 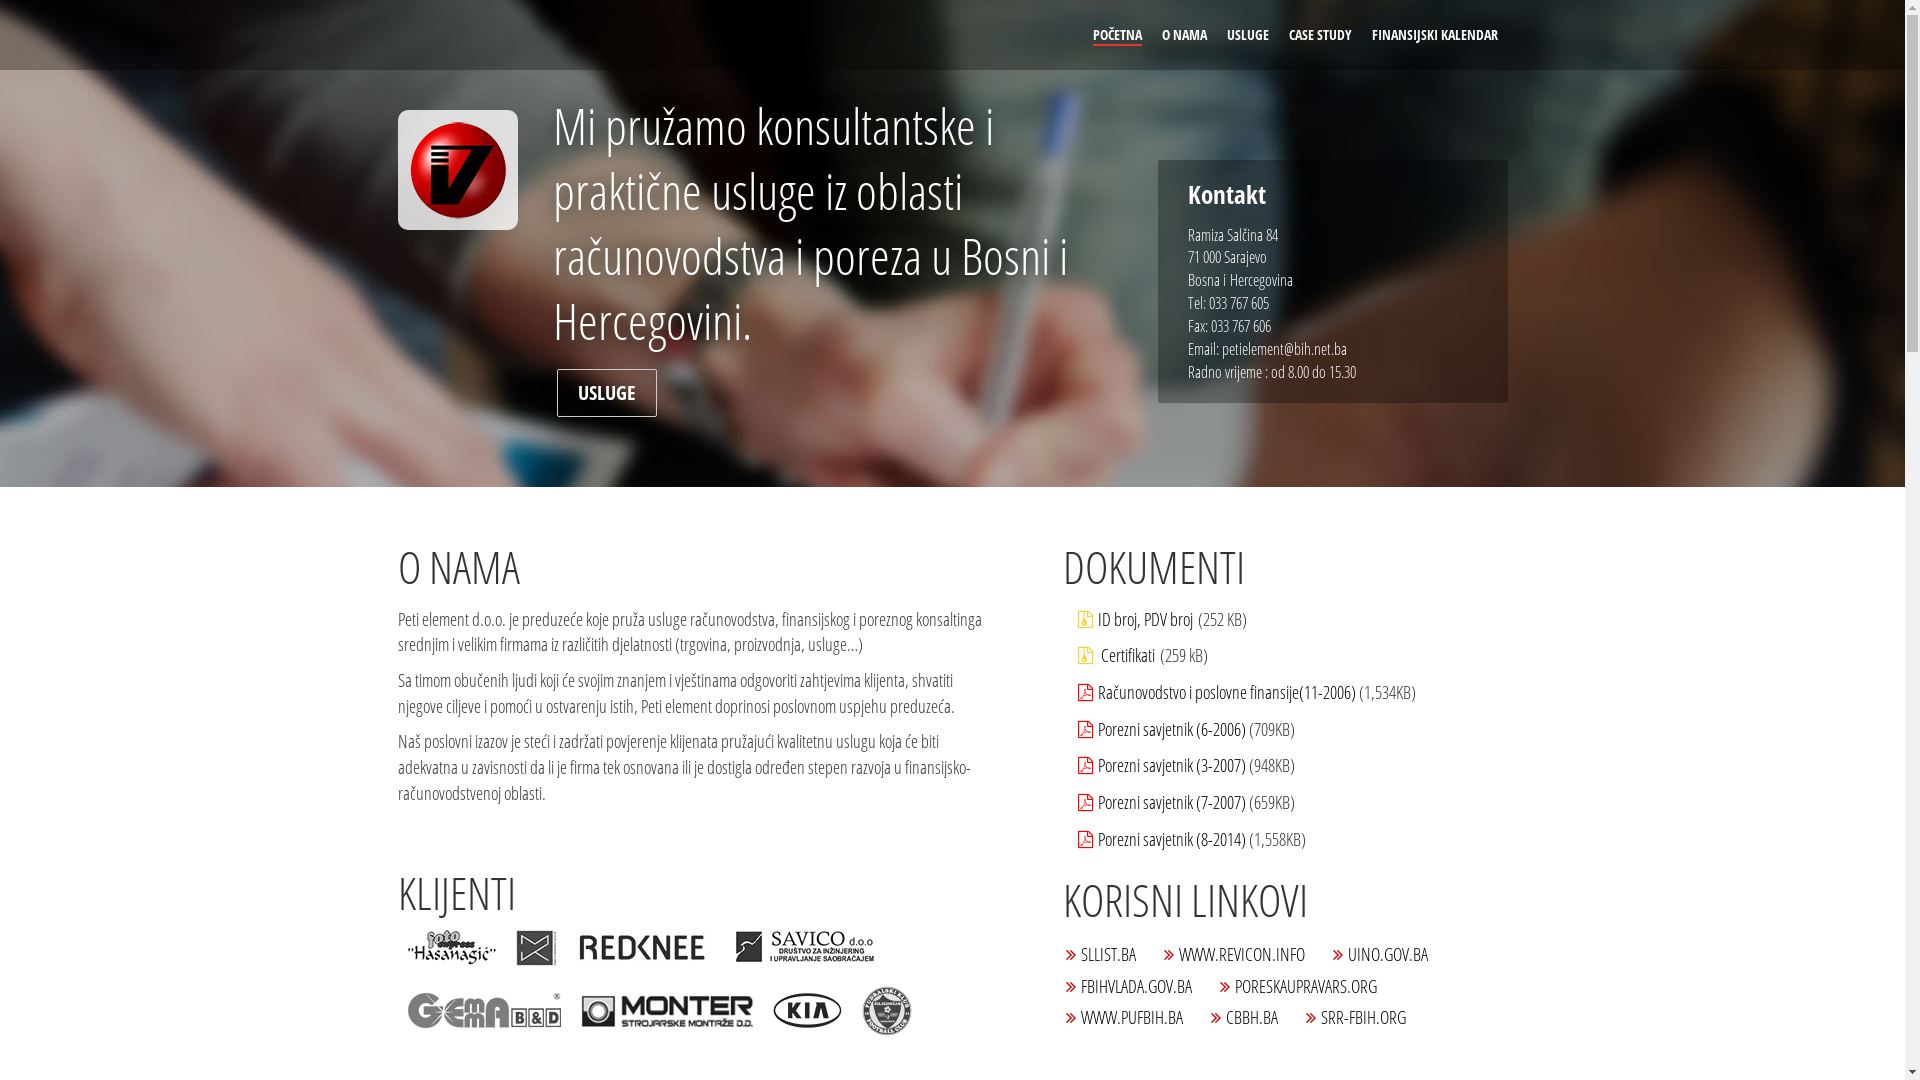 I want to click on PORESKAUPRAVARS.ORG, so click(x=1305, y=986).